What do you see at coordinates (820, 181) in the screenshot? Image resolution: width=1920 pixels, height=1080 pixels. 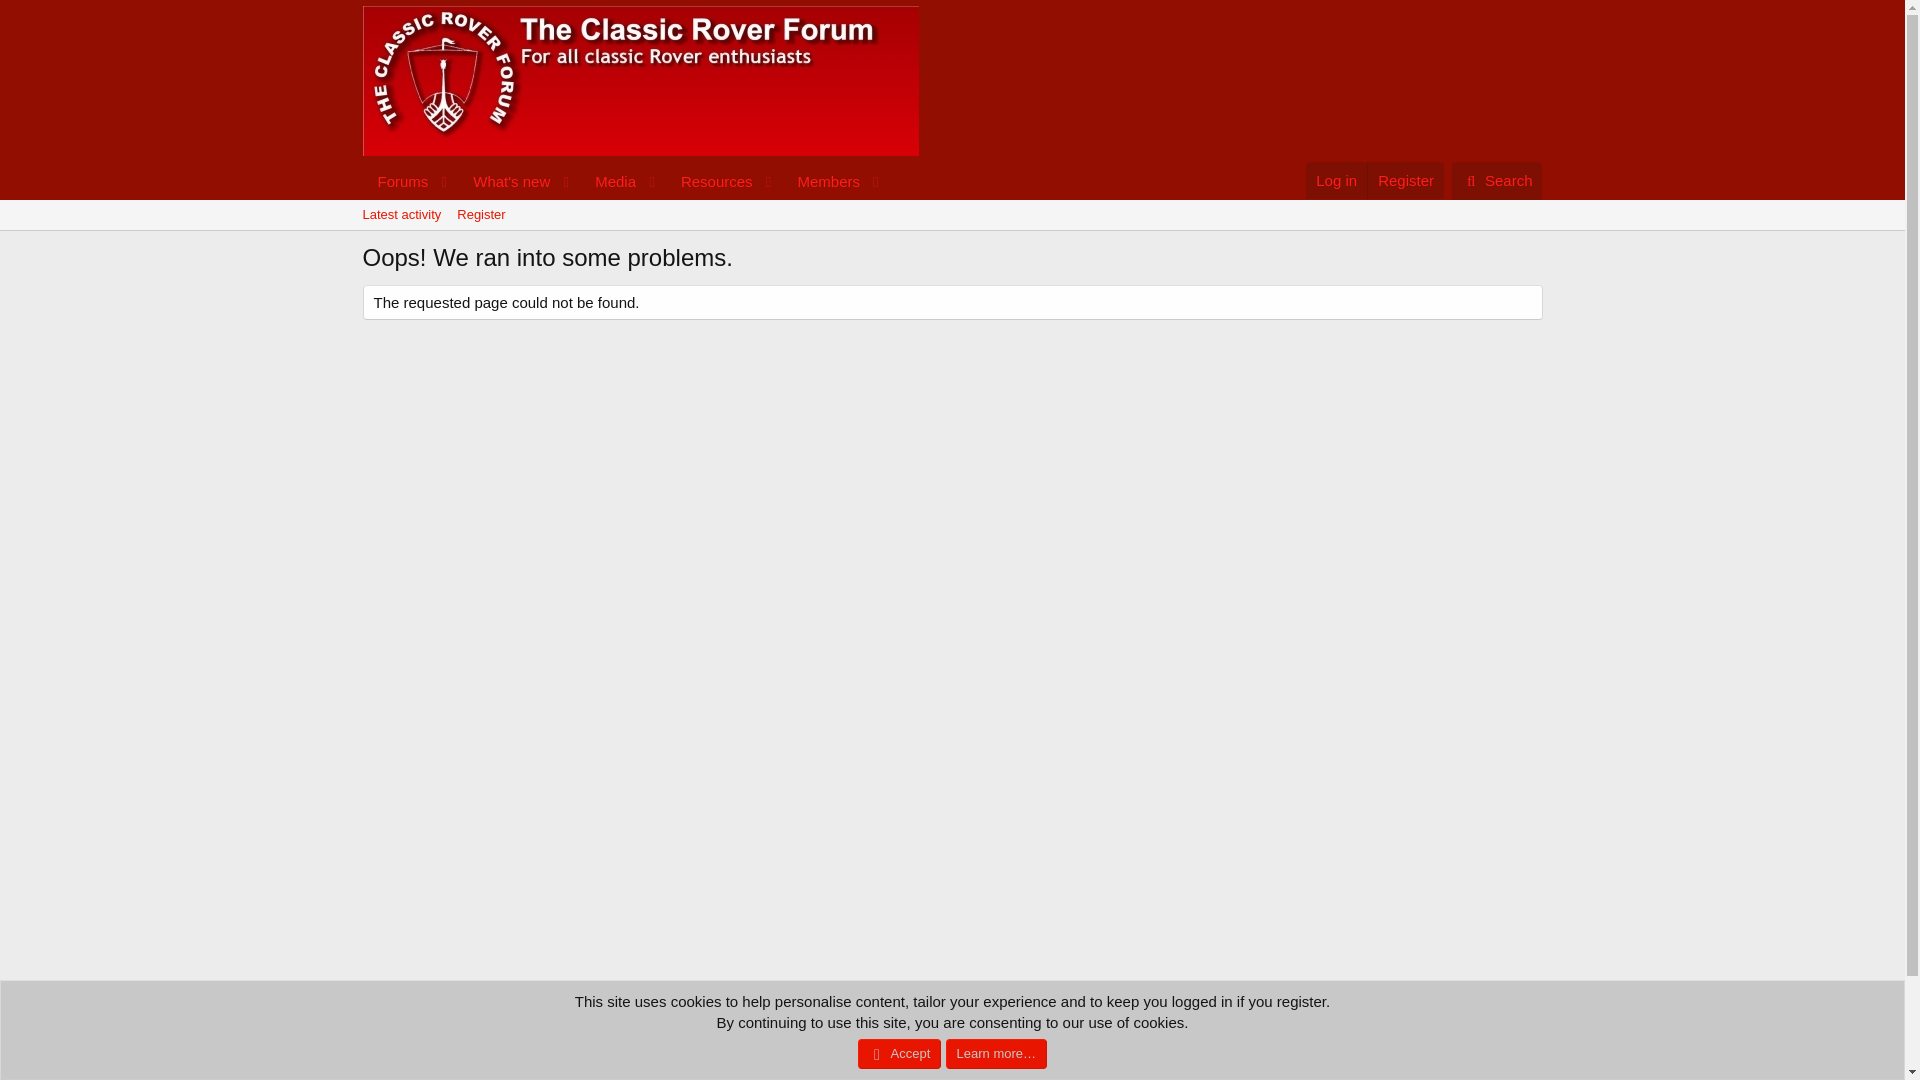 I see `Register` at bounding box center [820, 181].